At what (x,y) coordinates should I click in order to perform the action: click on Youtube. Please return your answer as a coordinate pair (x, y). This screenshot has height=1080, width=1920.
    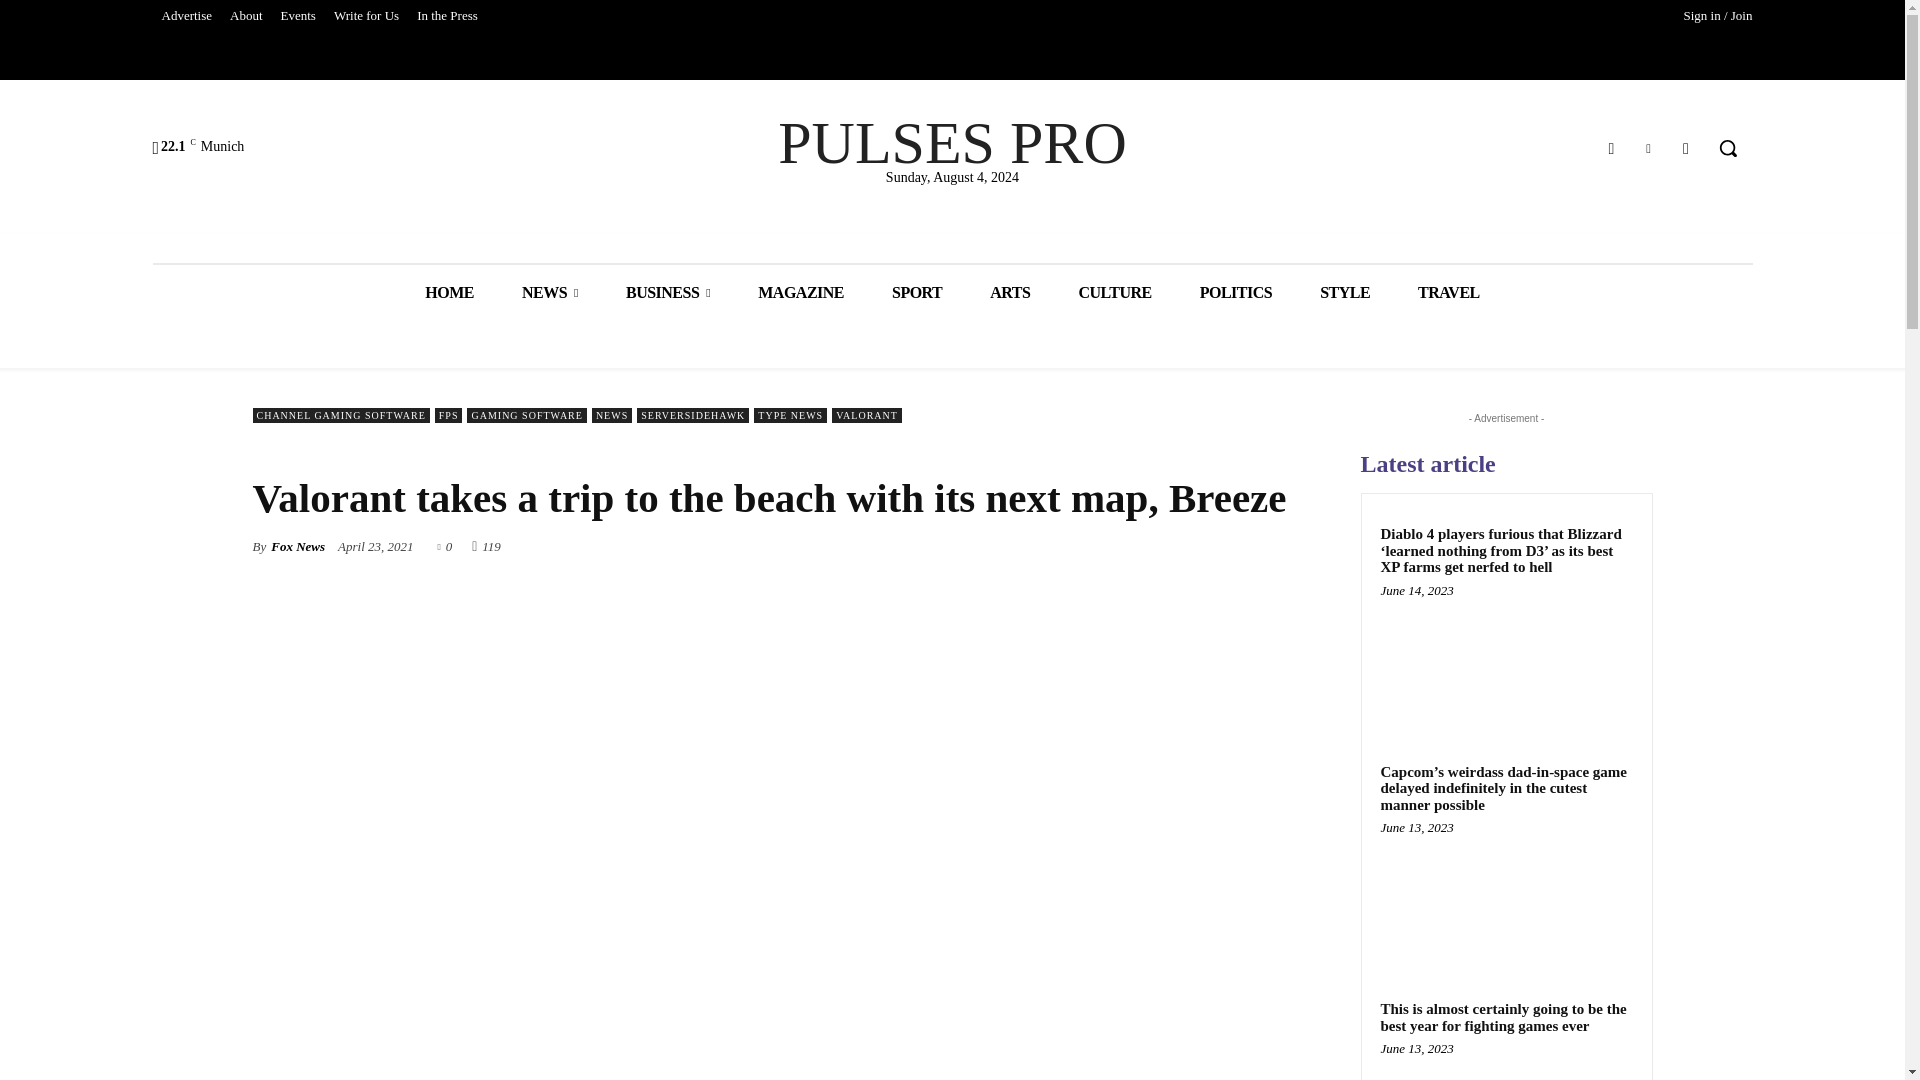
    Looking at the image, I should click on (1686, 148).